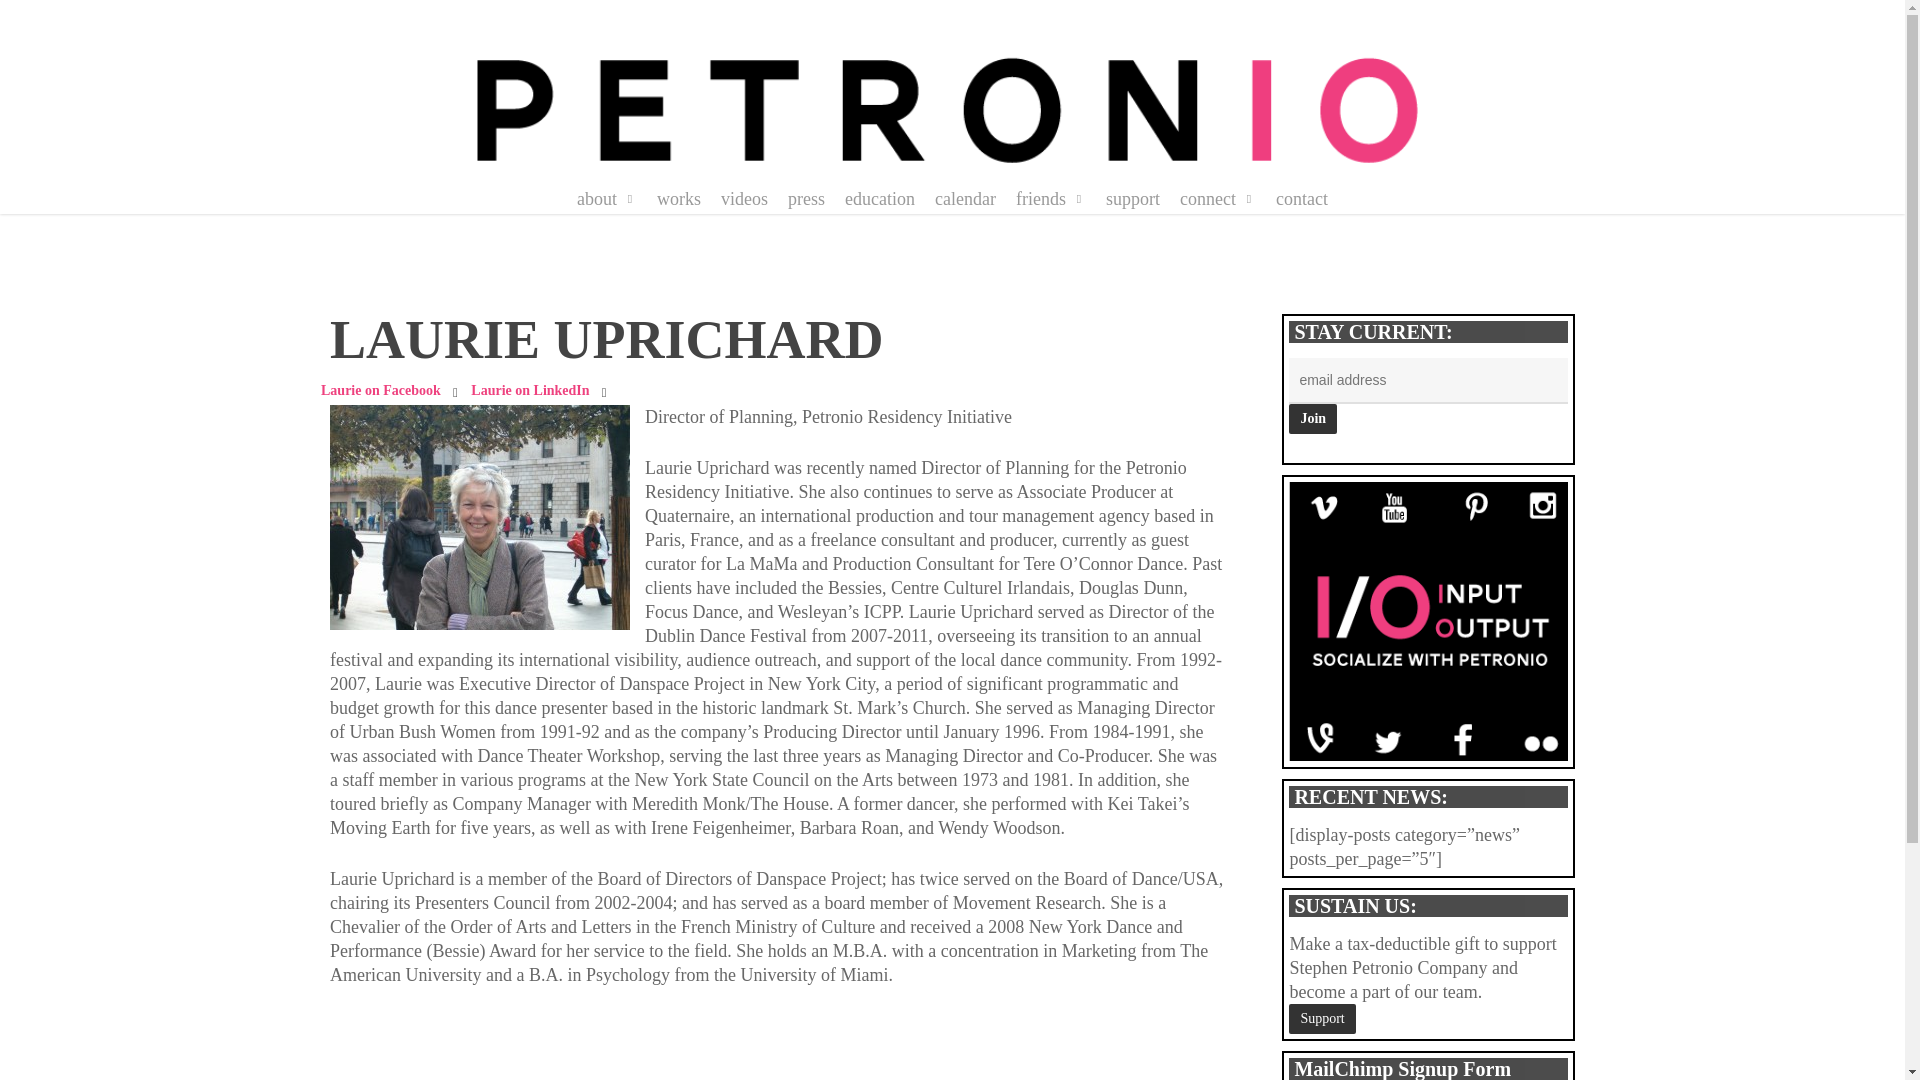 Image resolution: width=1920 pixels, height=1080 pixels. I want to click on about, so click(607, 199).